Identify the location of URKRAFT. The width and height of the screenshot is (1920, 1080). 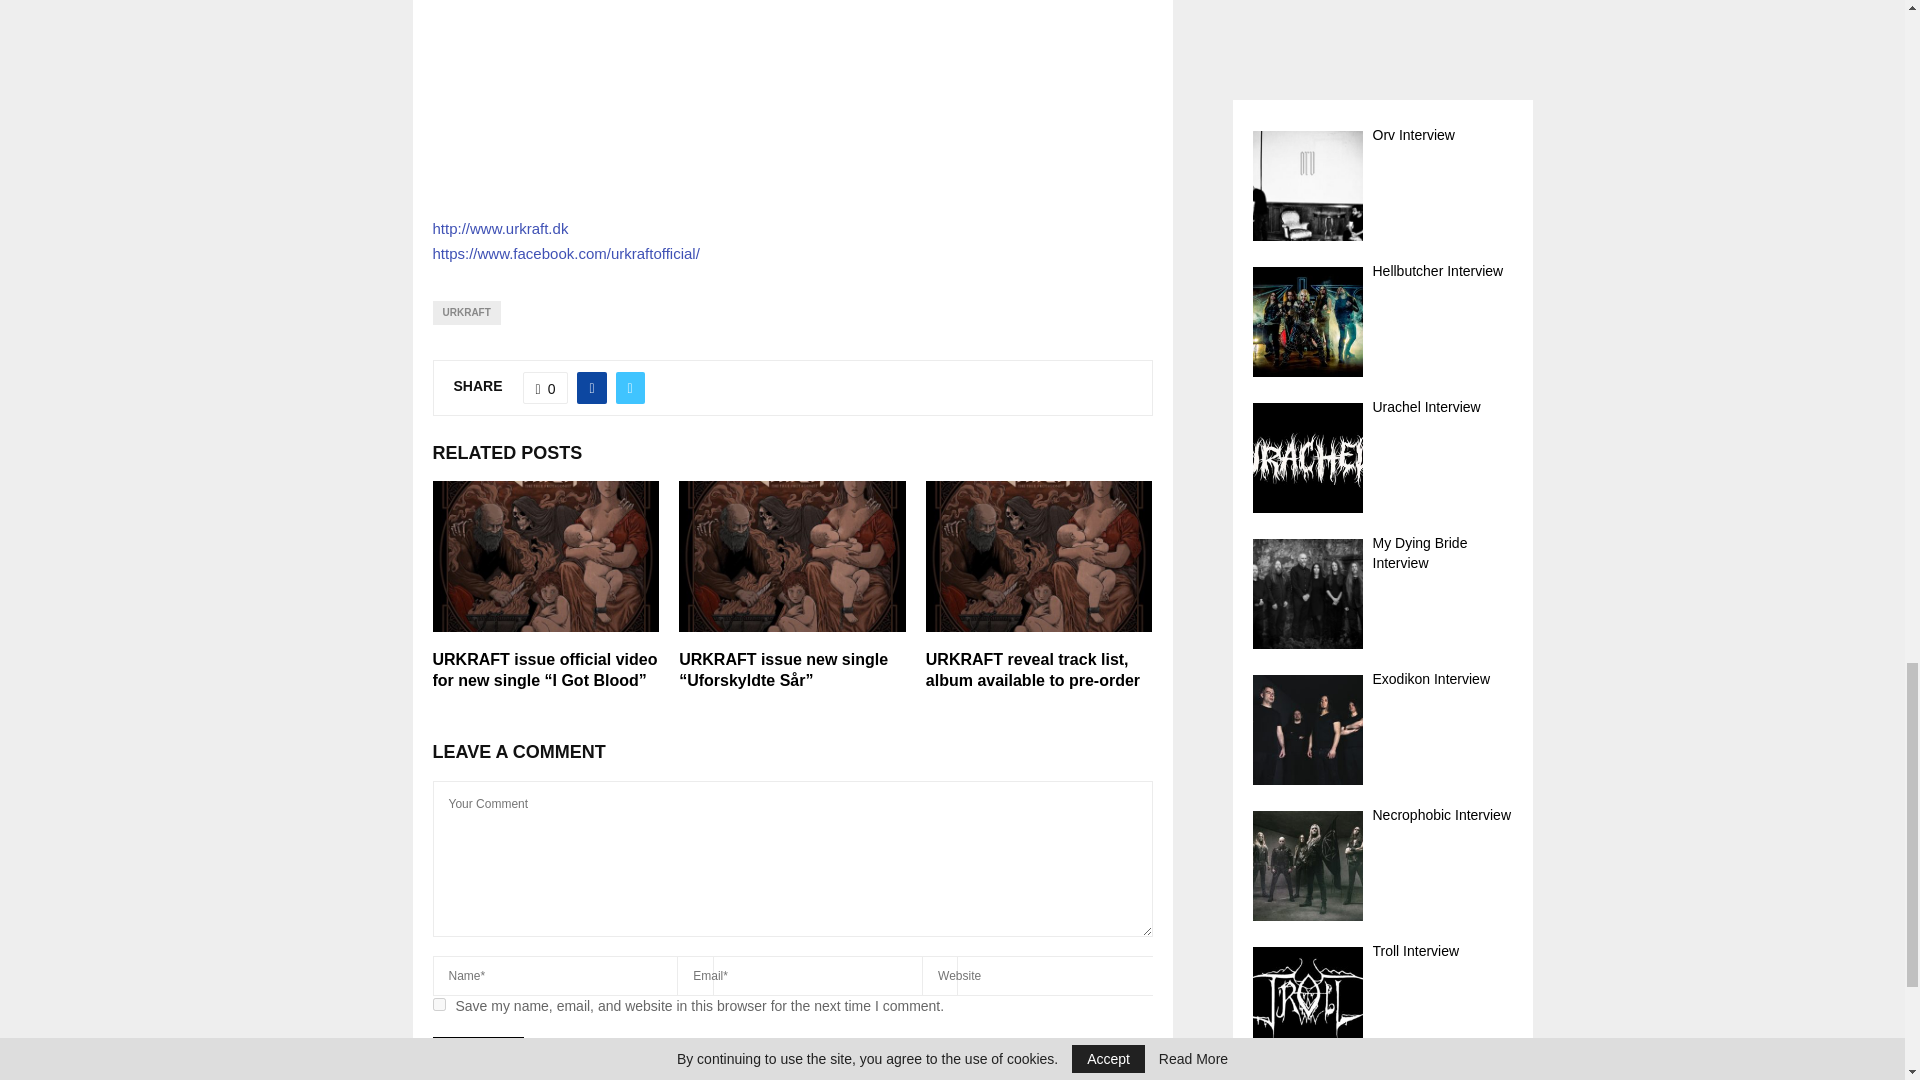
(466, 313).